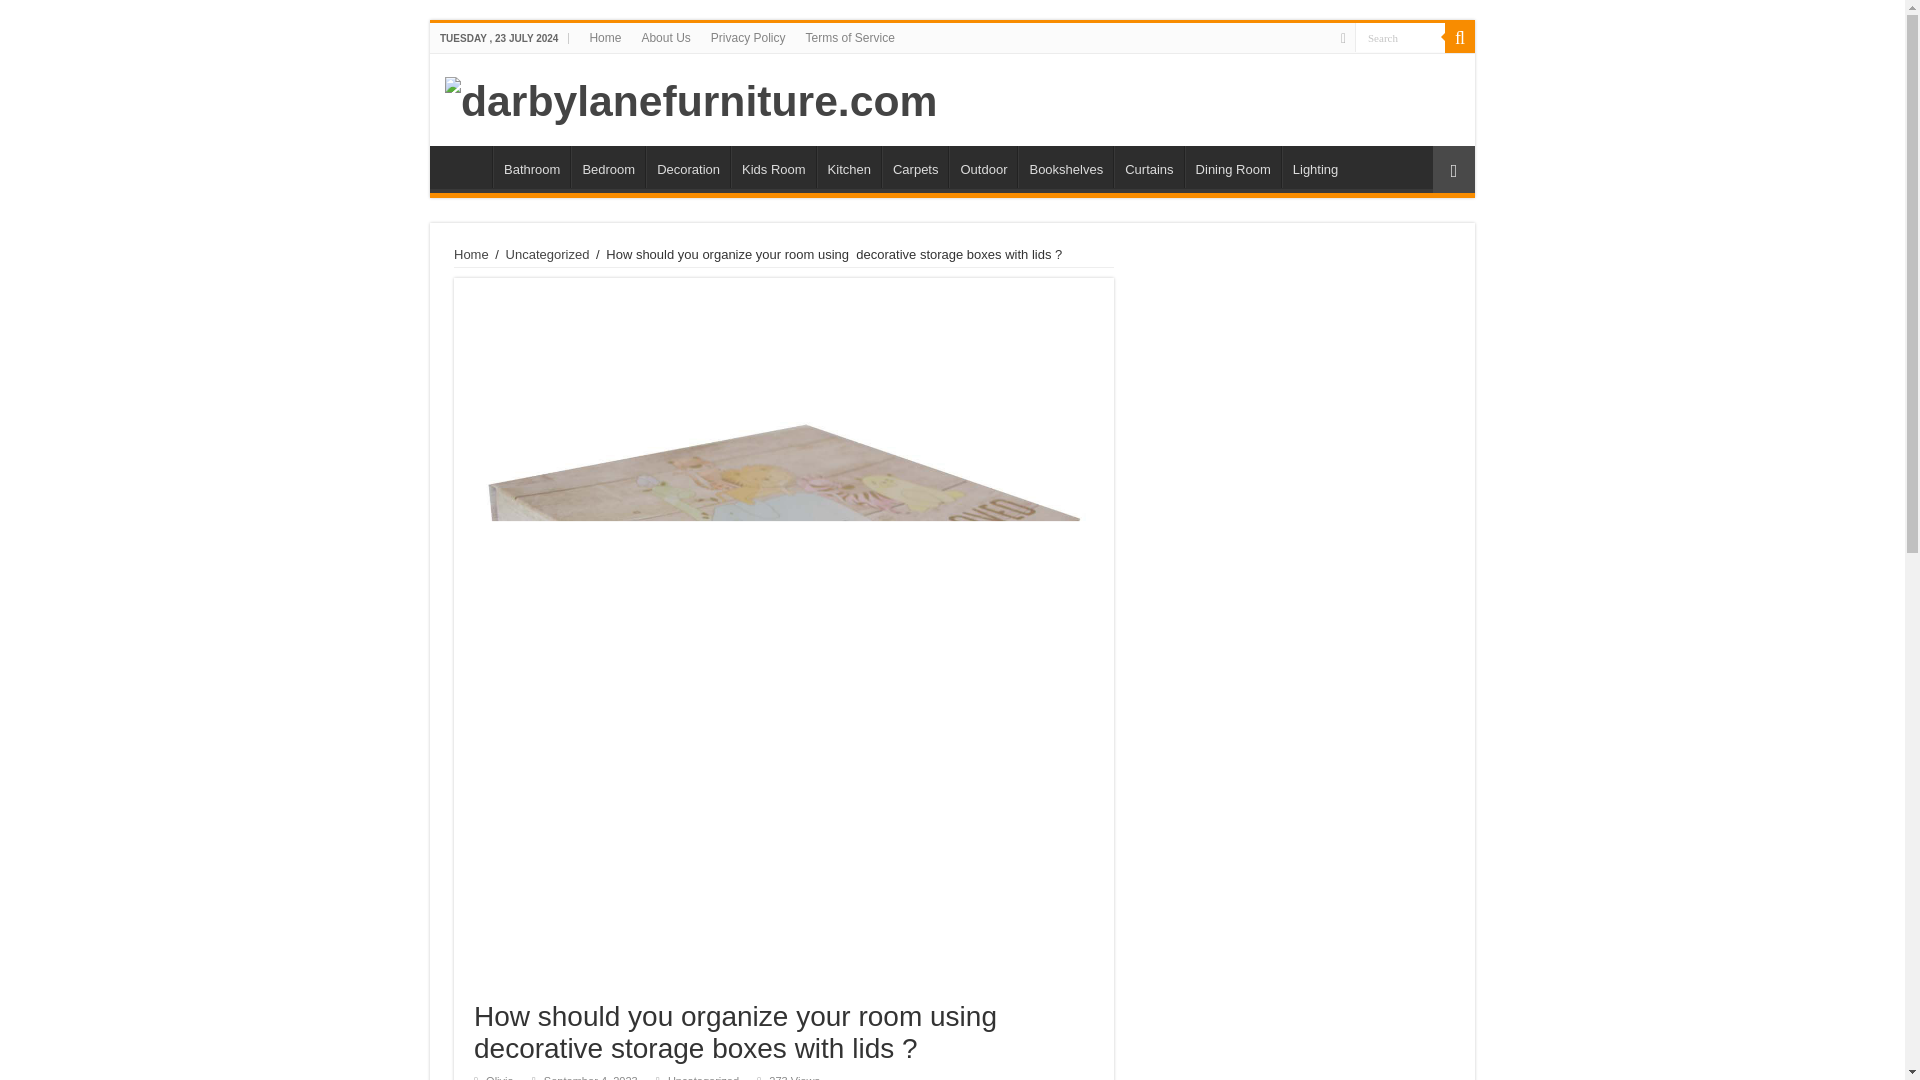  I want to click on Random Article, so click(1453, 169).